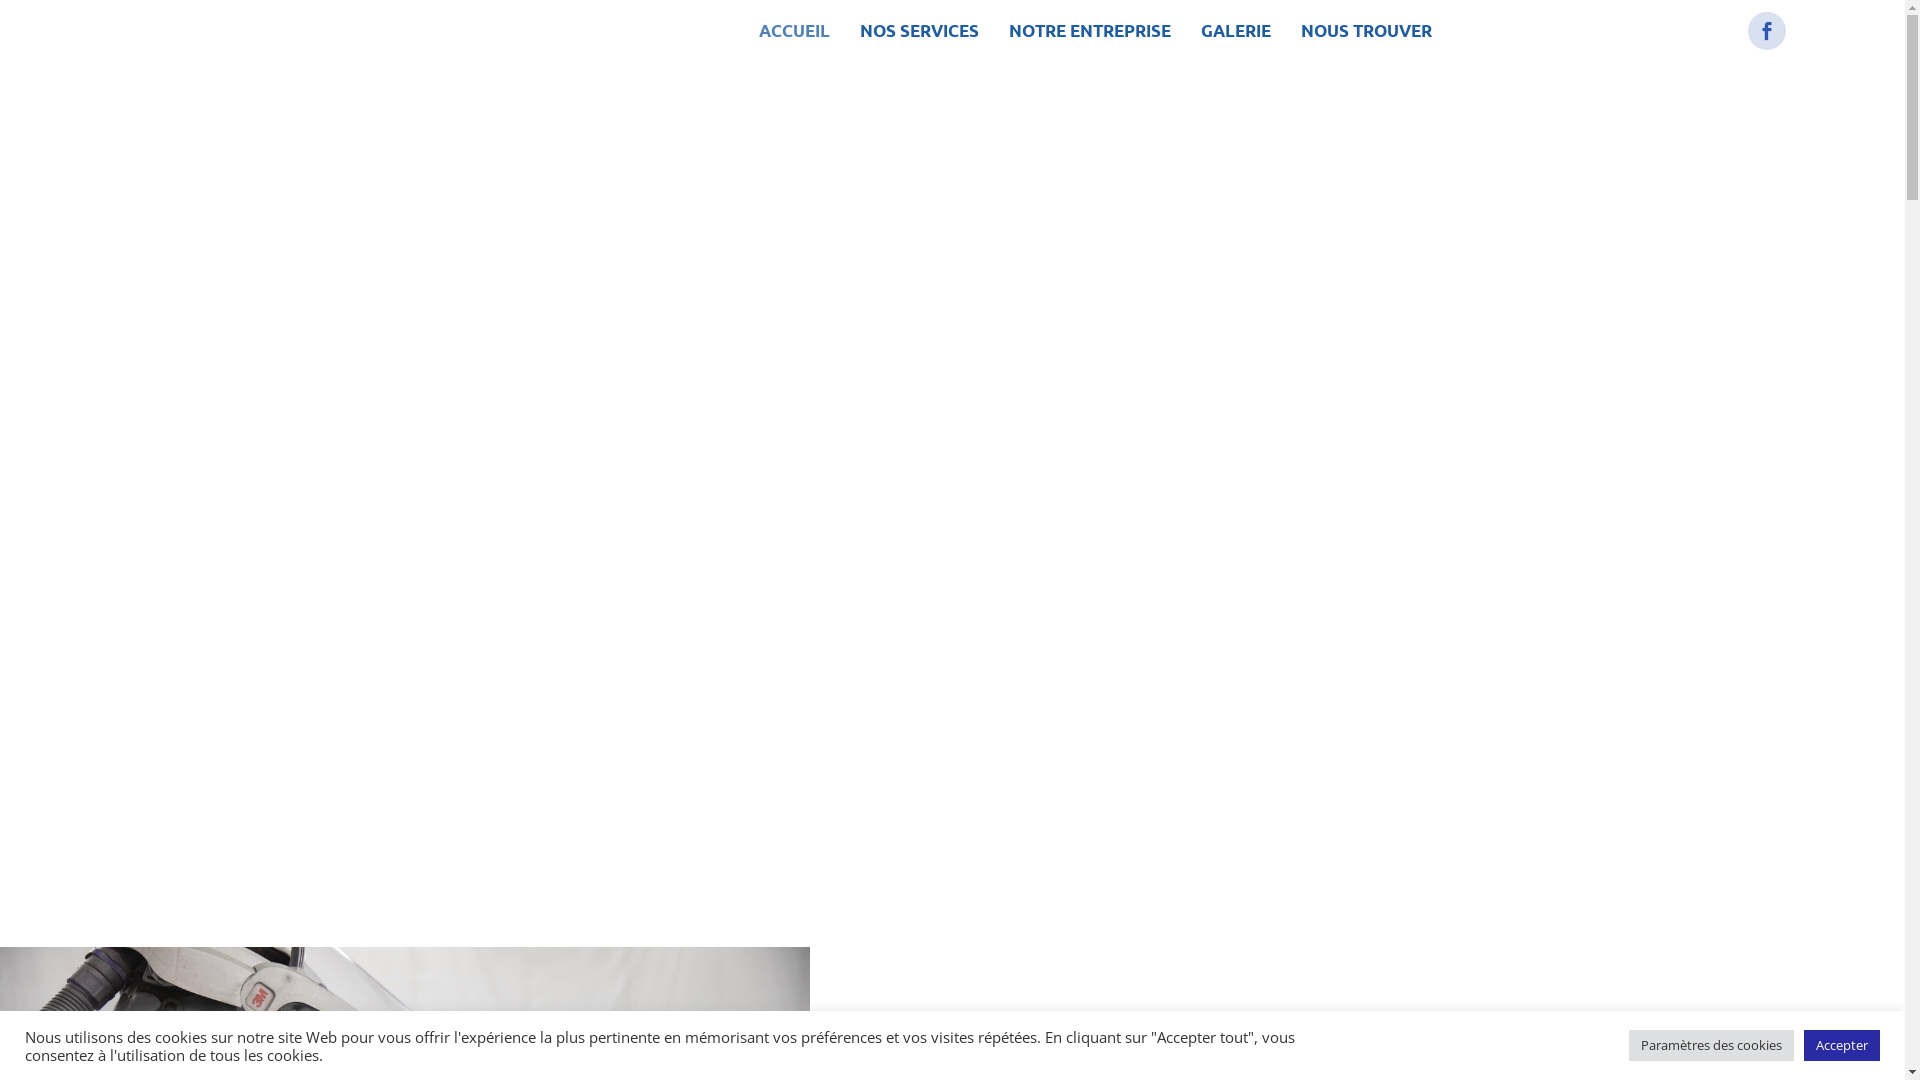 This screenshot has height=1080, width=1920. I want to click on NOUS TROUVER, so click(1366, 30).